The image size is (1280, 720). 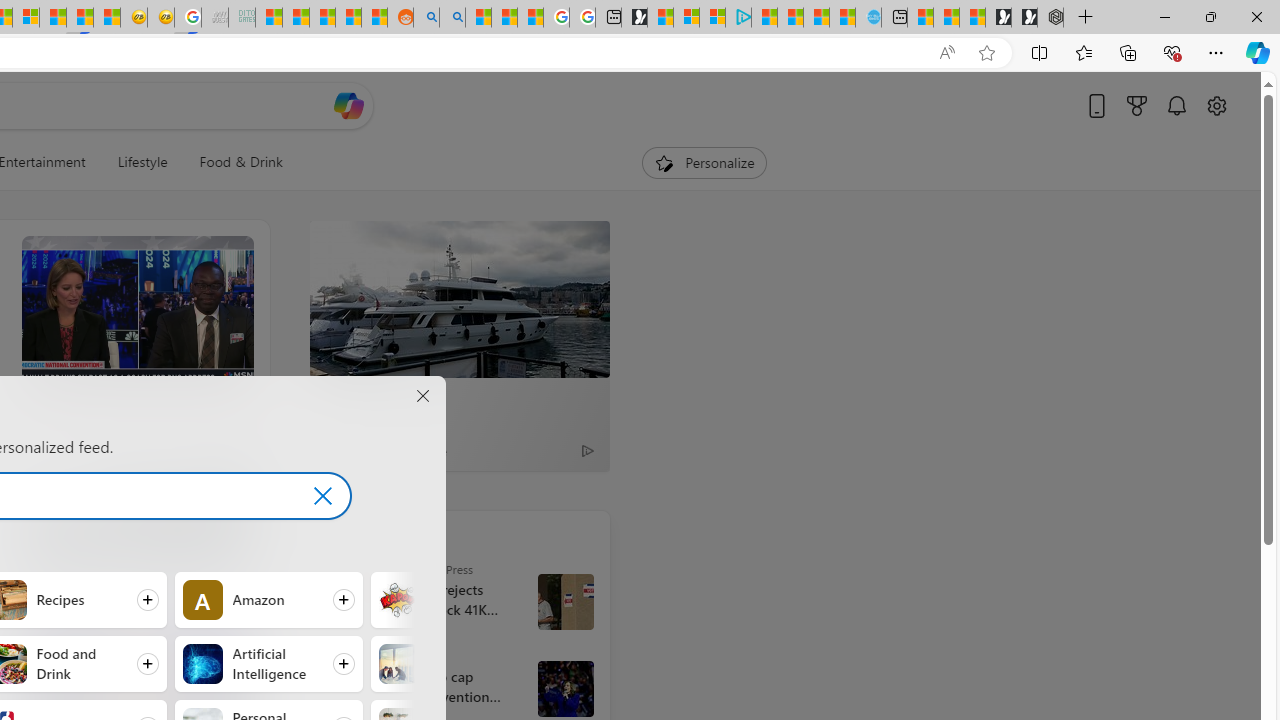 What do you see at coordinates (242, 18) in the screenshot?
I see `DITOGAMES AG Imprint - Sleeping` at bounding box center [242, 18].